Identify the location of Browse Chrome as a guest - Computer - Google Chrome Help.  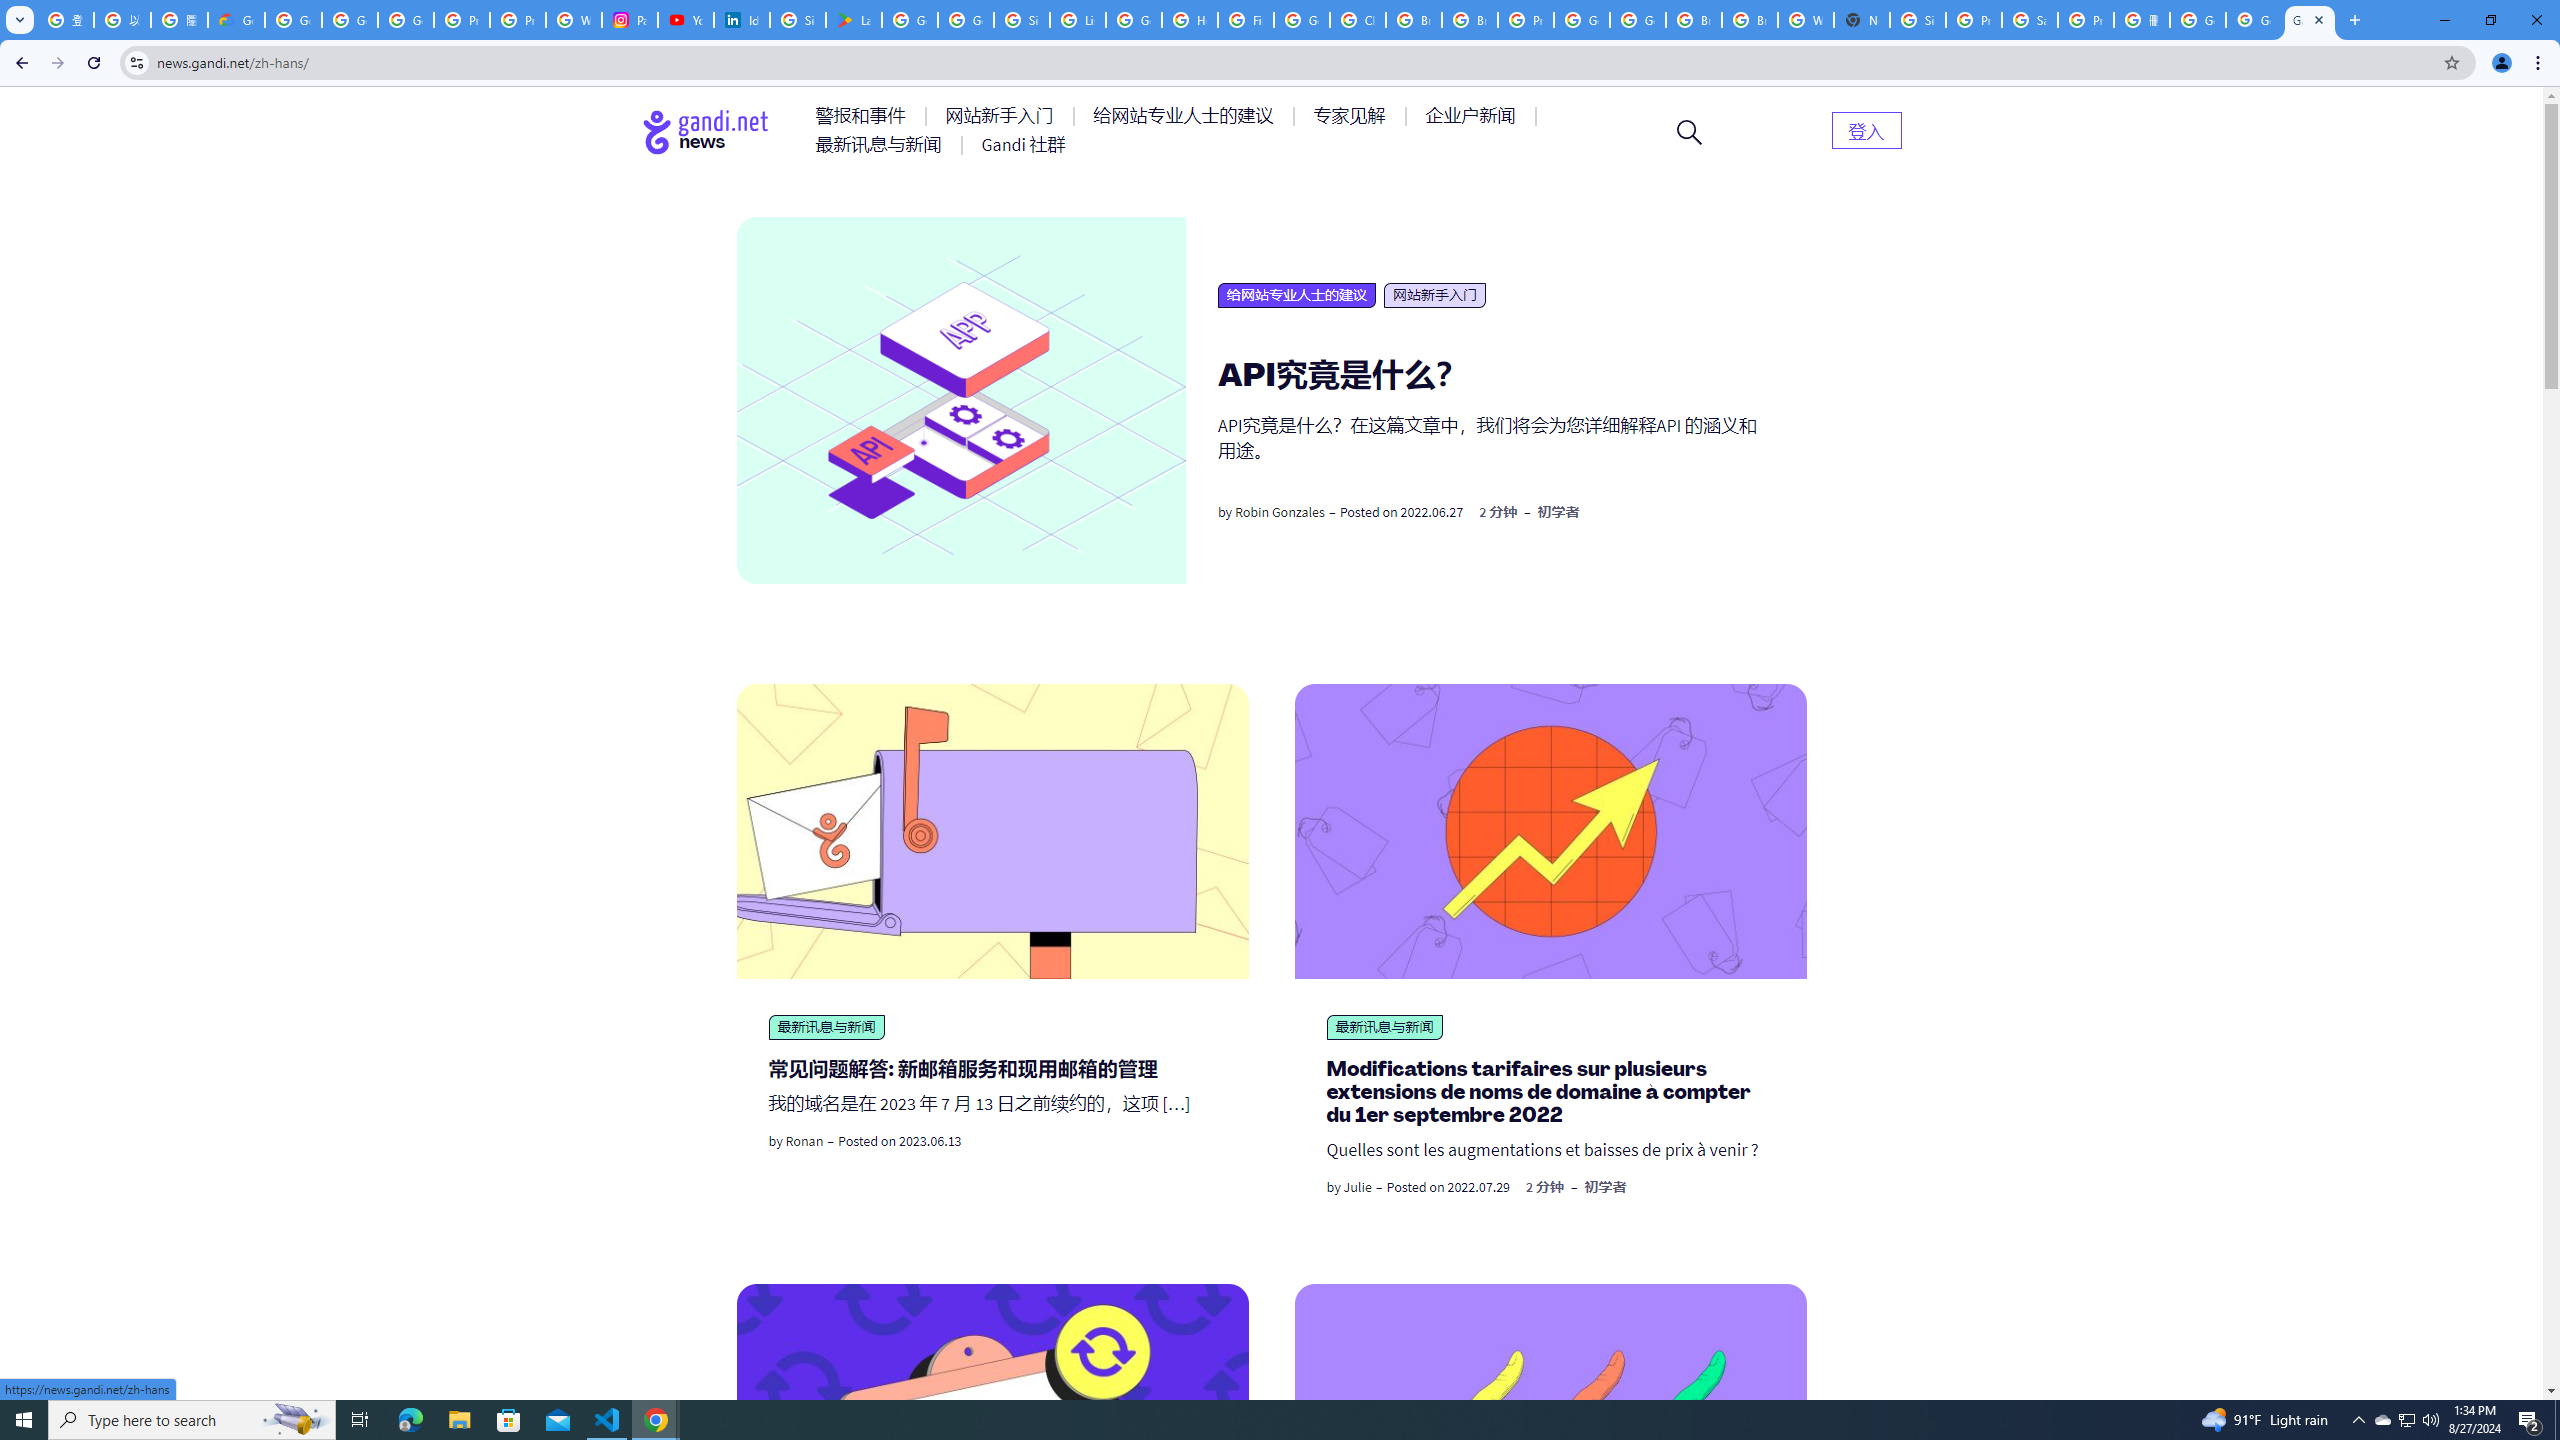
(1414, 20).